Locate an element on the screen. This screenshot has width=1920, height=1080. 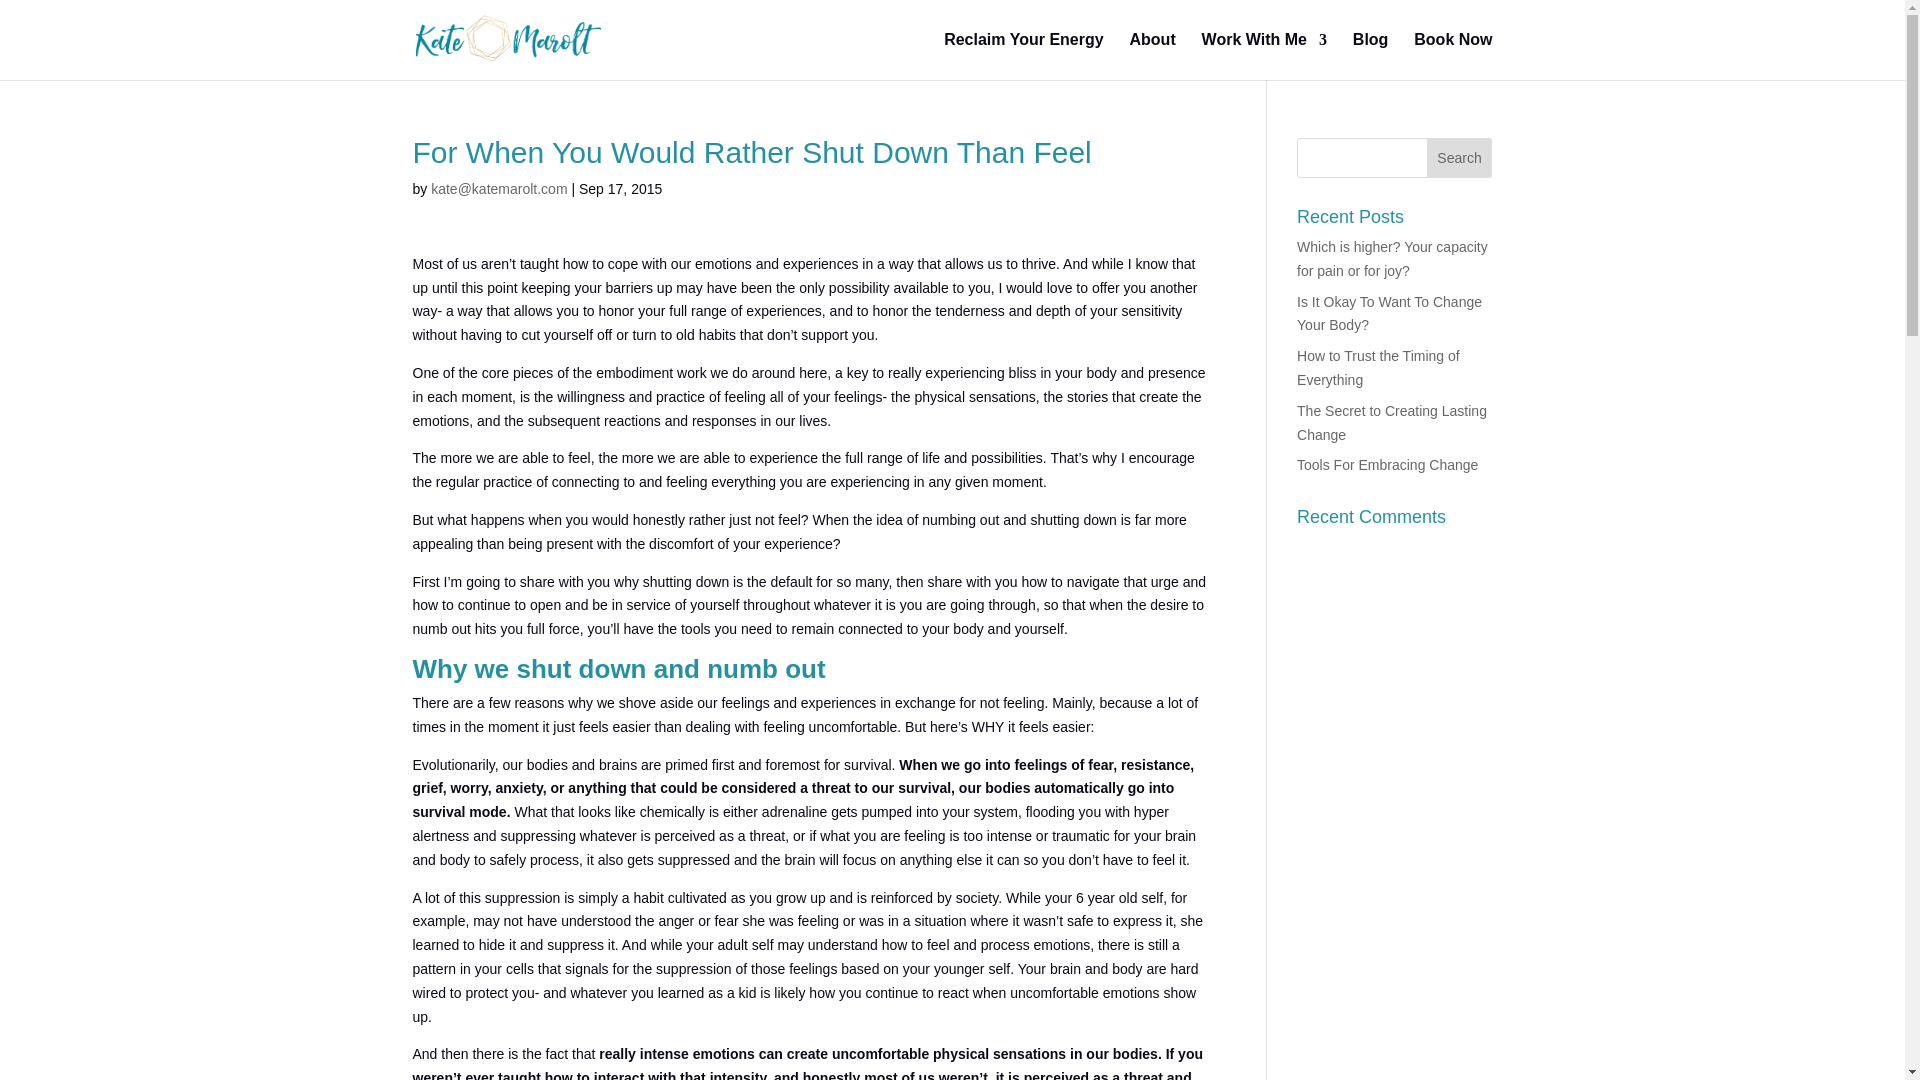
Work With Me is located at coordinates (1264, 56).